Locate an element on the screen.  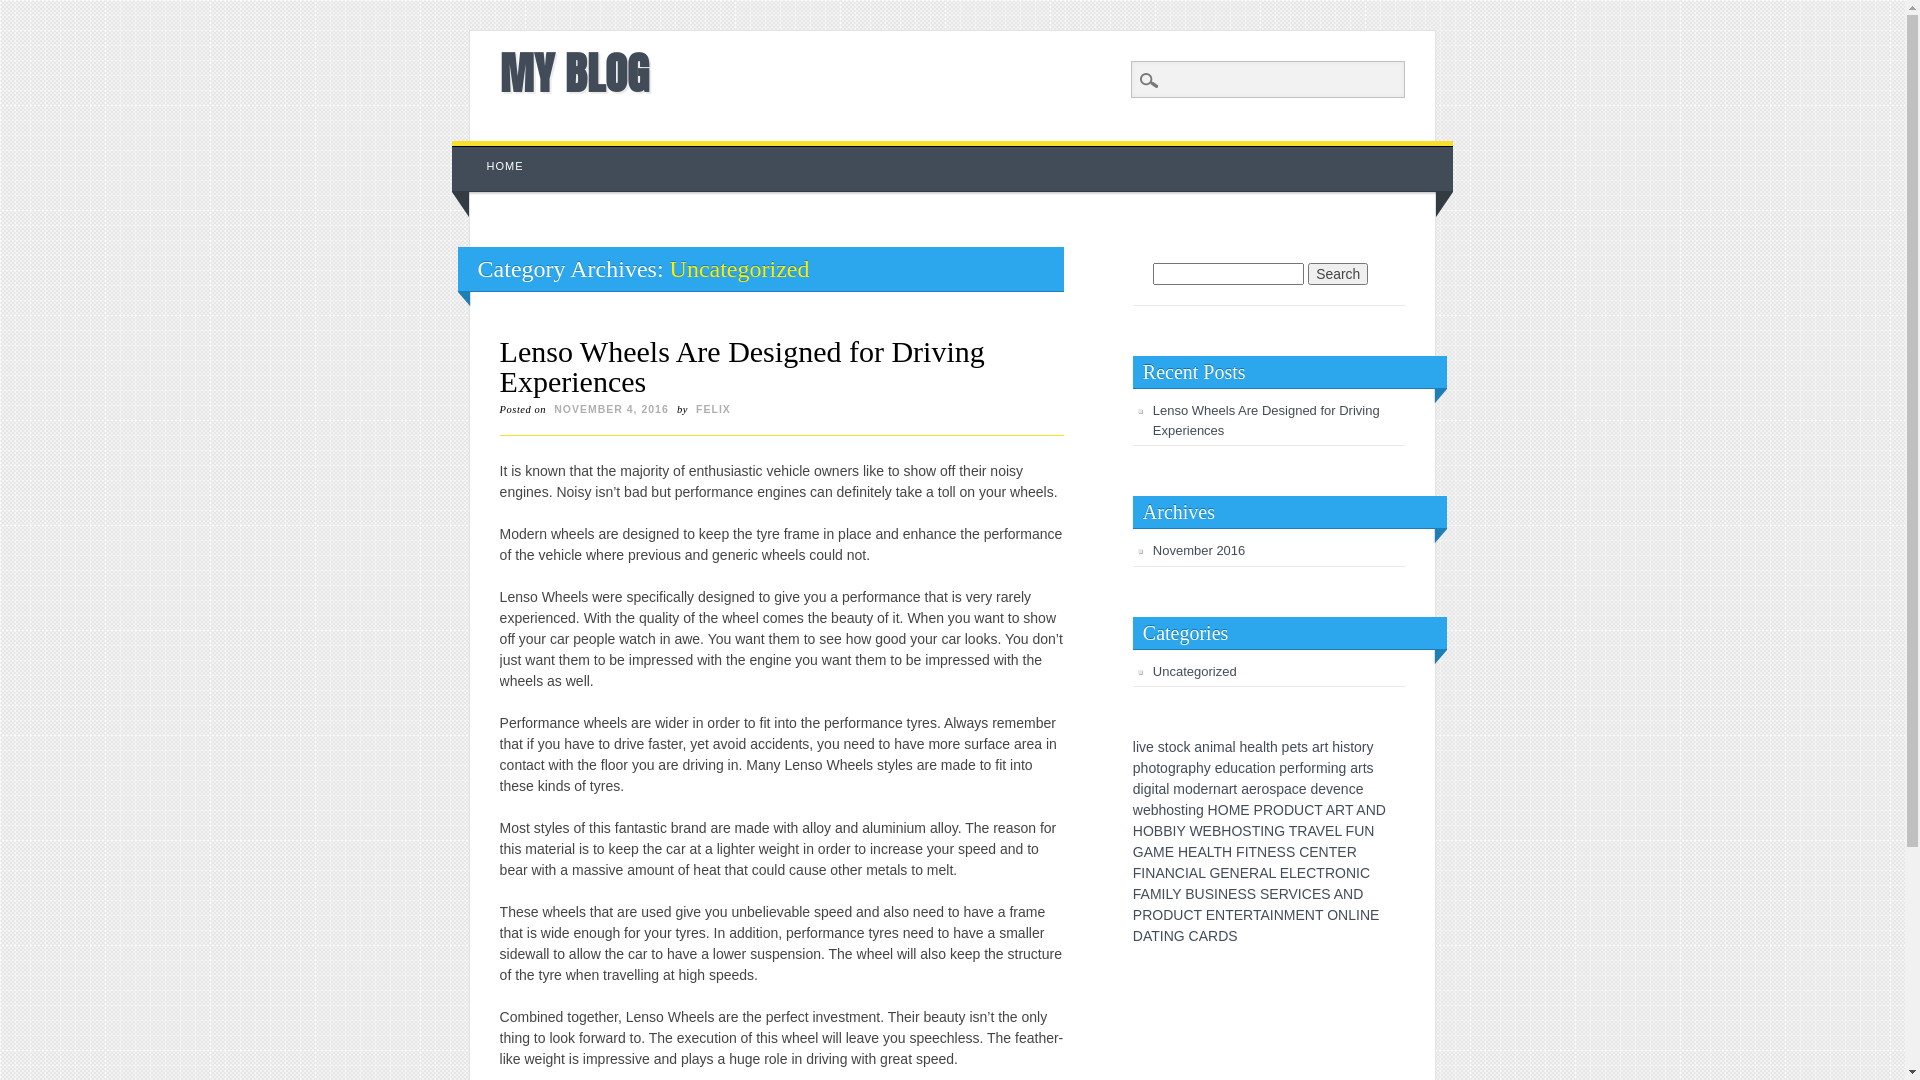
O is located at coordinates (1148, 831).